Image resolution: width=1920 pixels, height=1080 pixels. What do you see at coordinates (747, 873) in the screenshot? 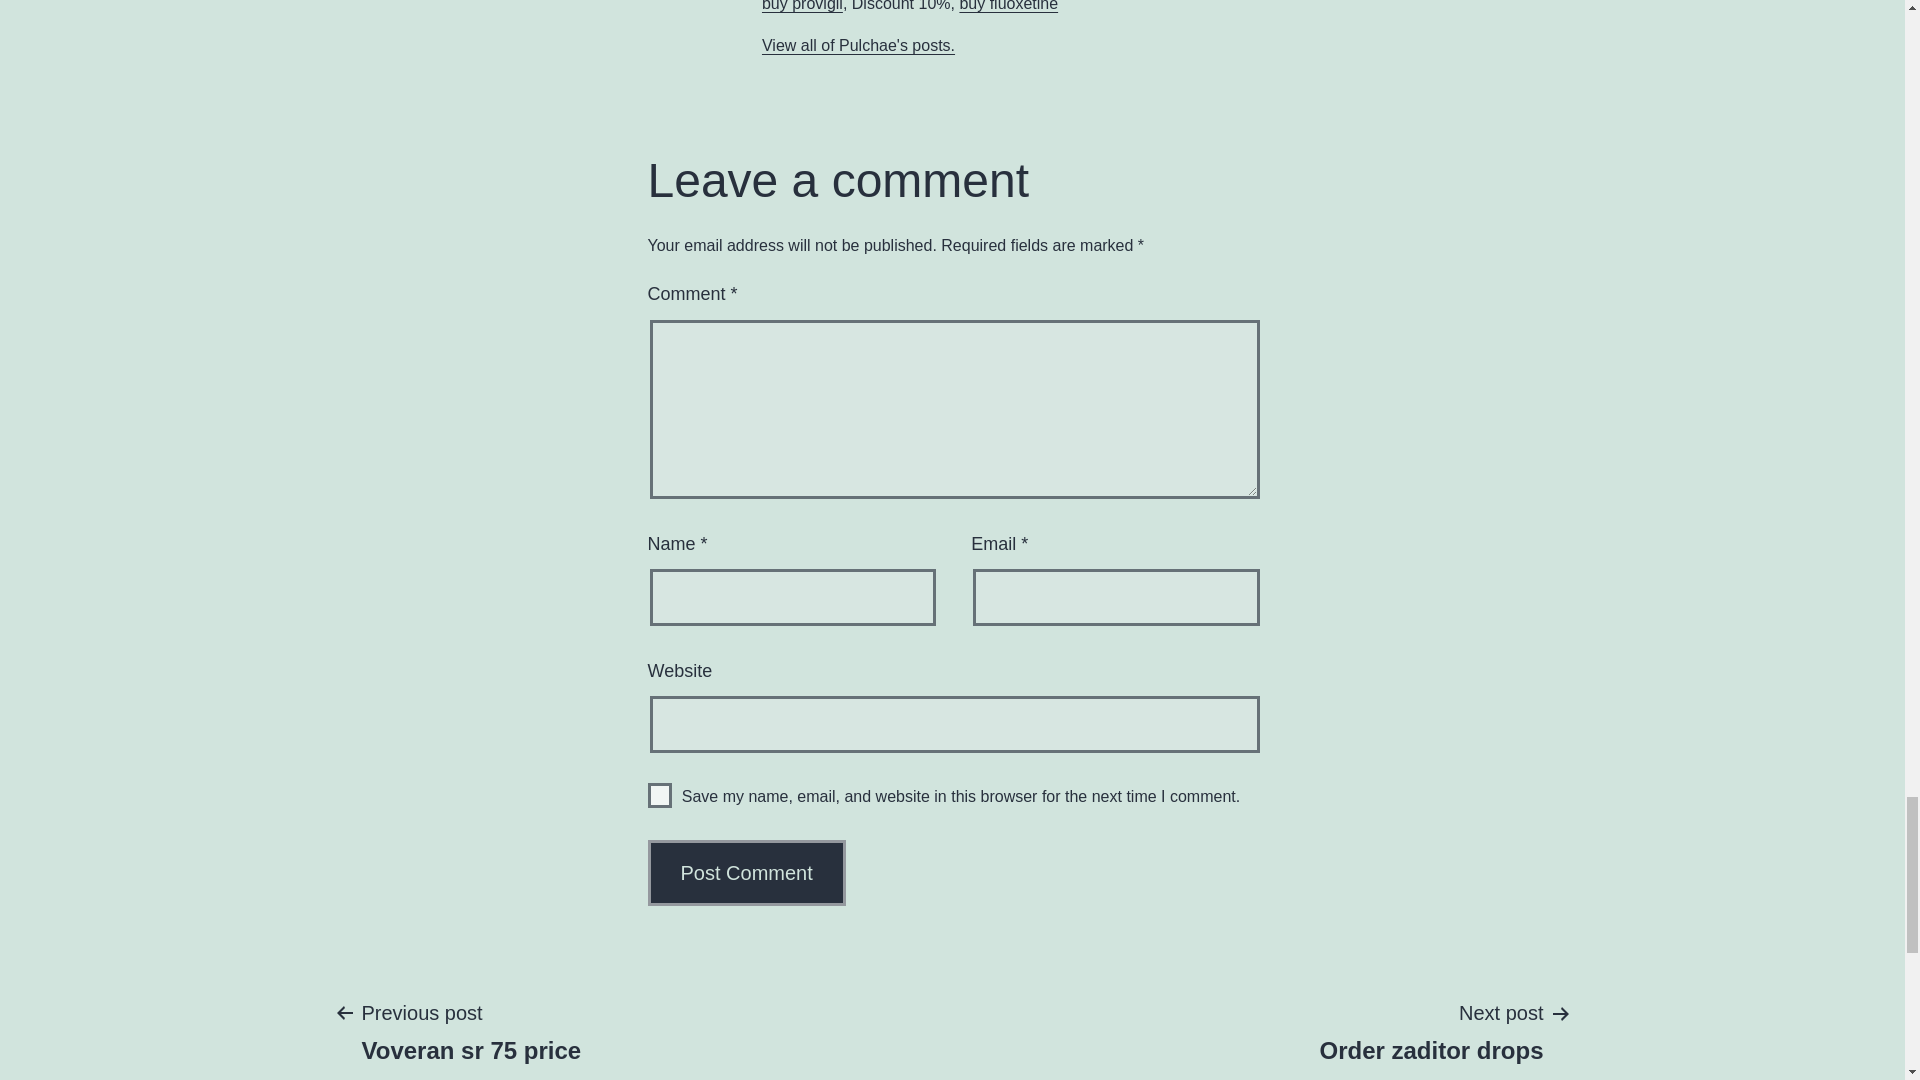
I see `Post Comment` at bounding box center [747, 873].